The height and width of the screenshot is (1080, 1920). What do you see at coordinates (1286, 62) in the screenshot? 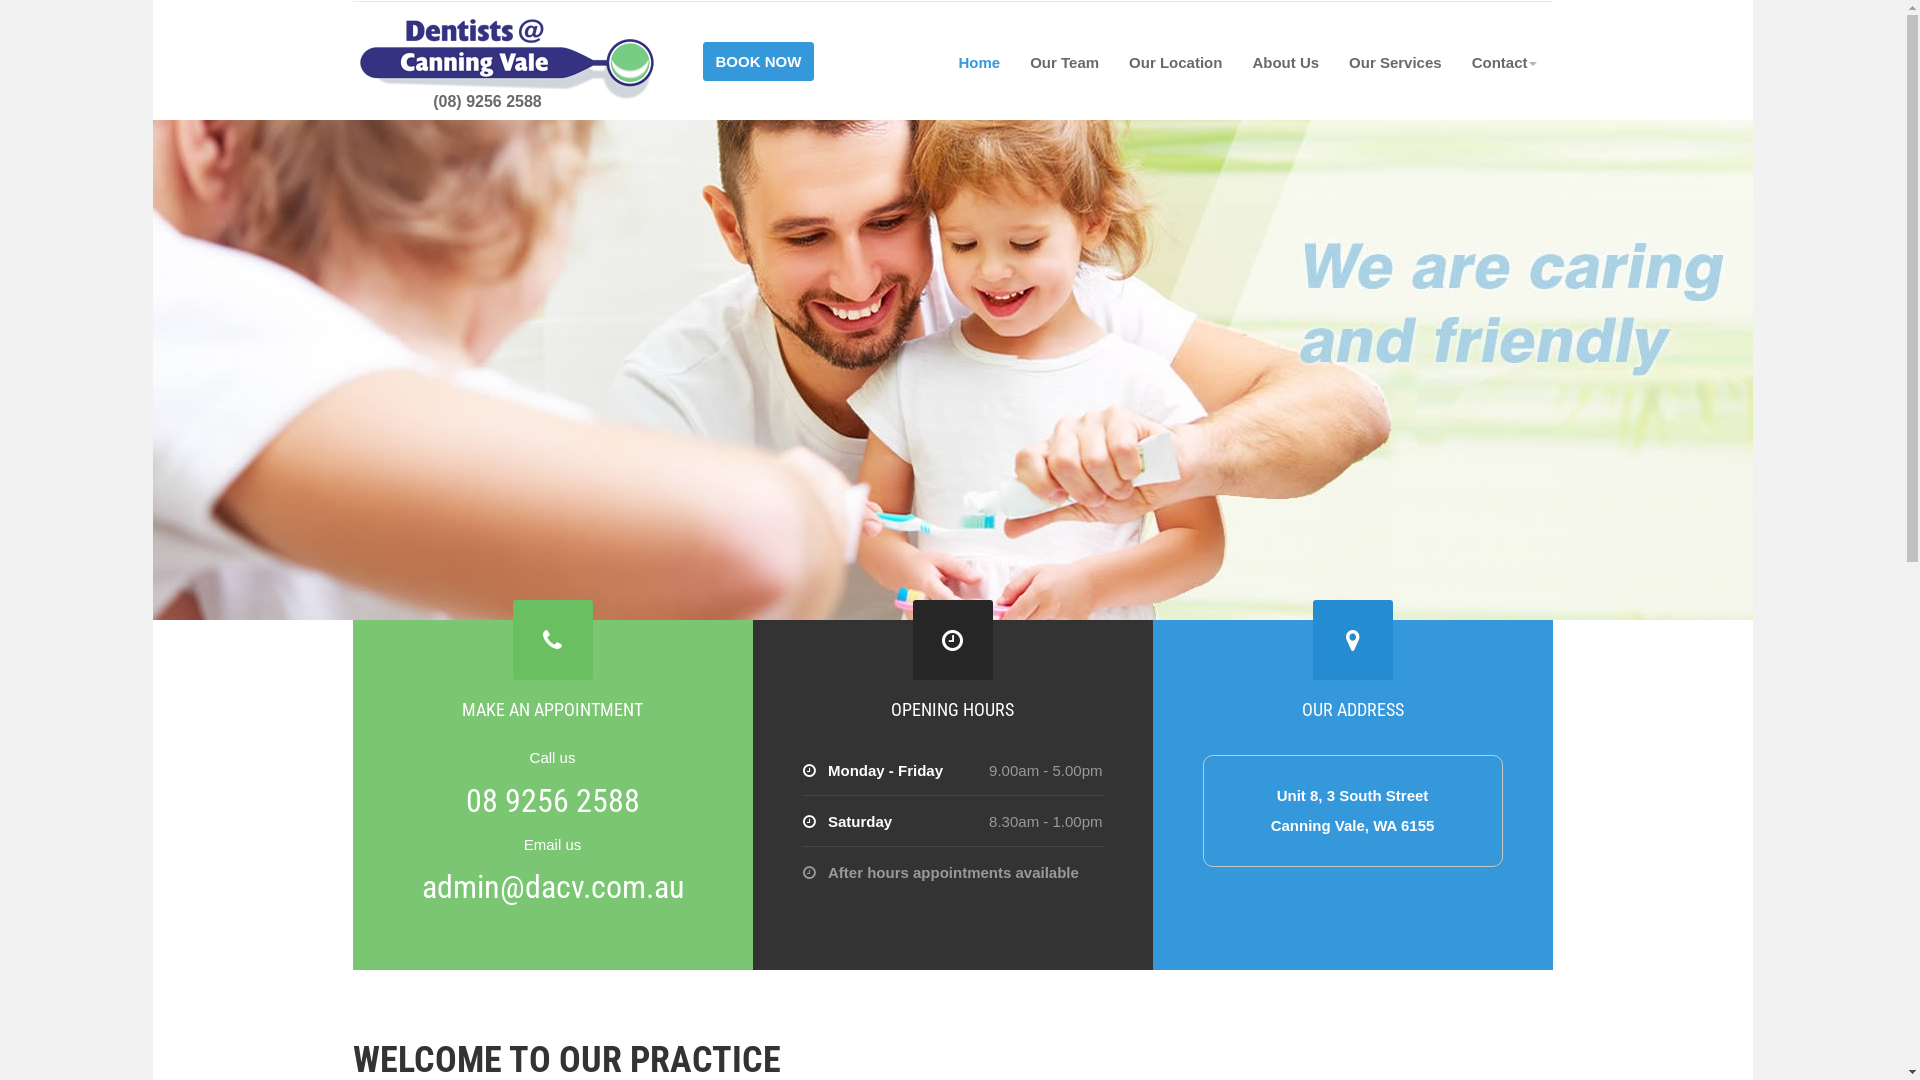
I see `About Us` at bounding box center [1286, 62].